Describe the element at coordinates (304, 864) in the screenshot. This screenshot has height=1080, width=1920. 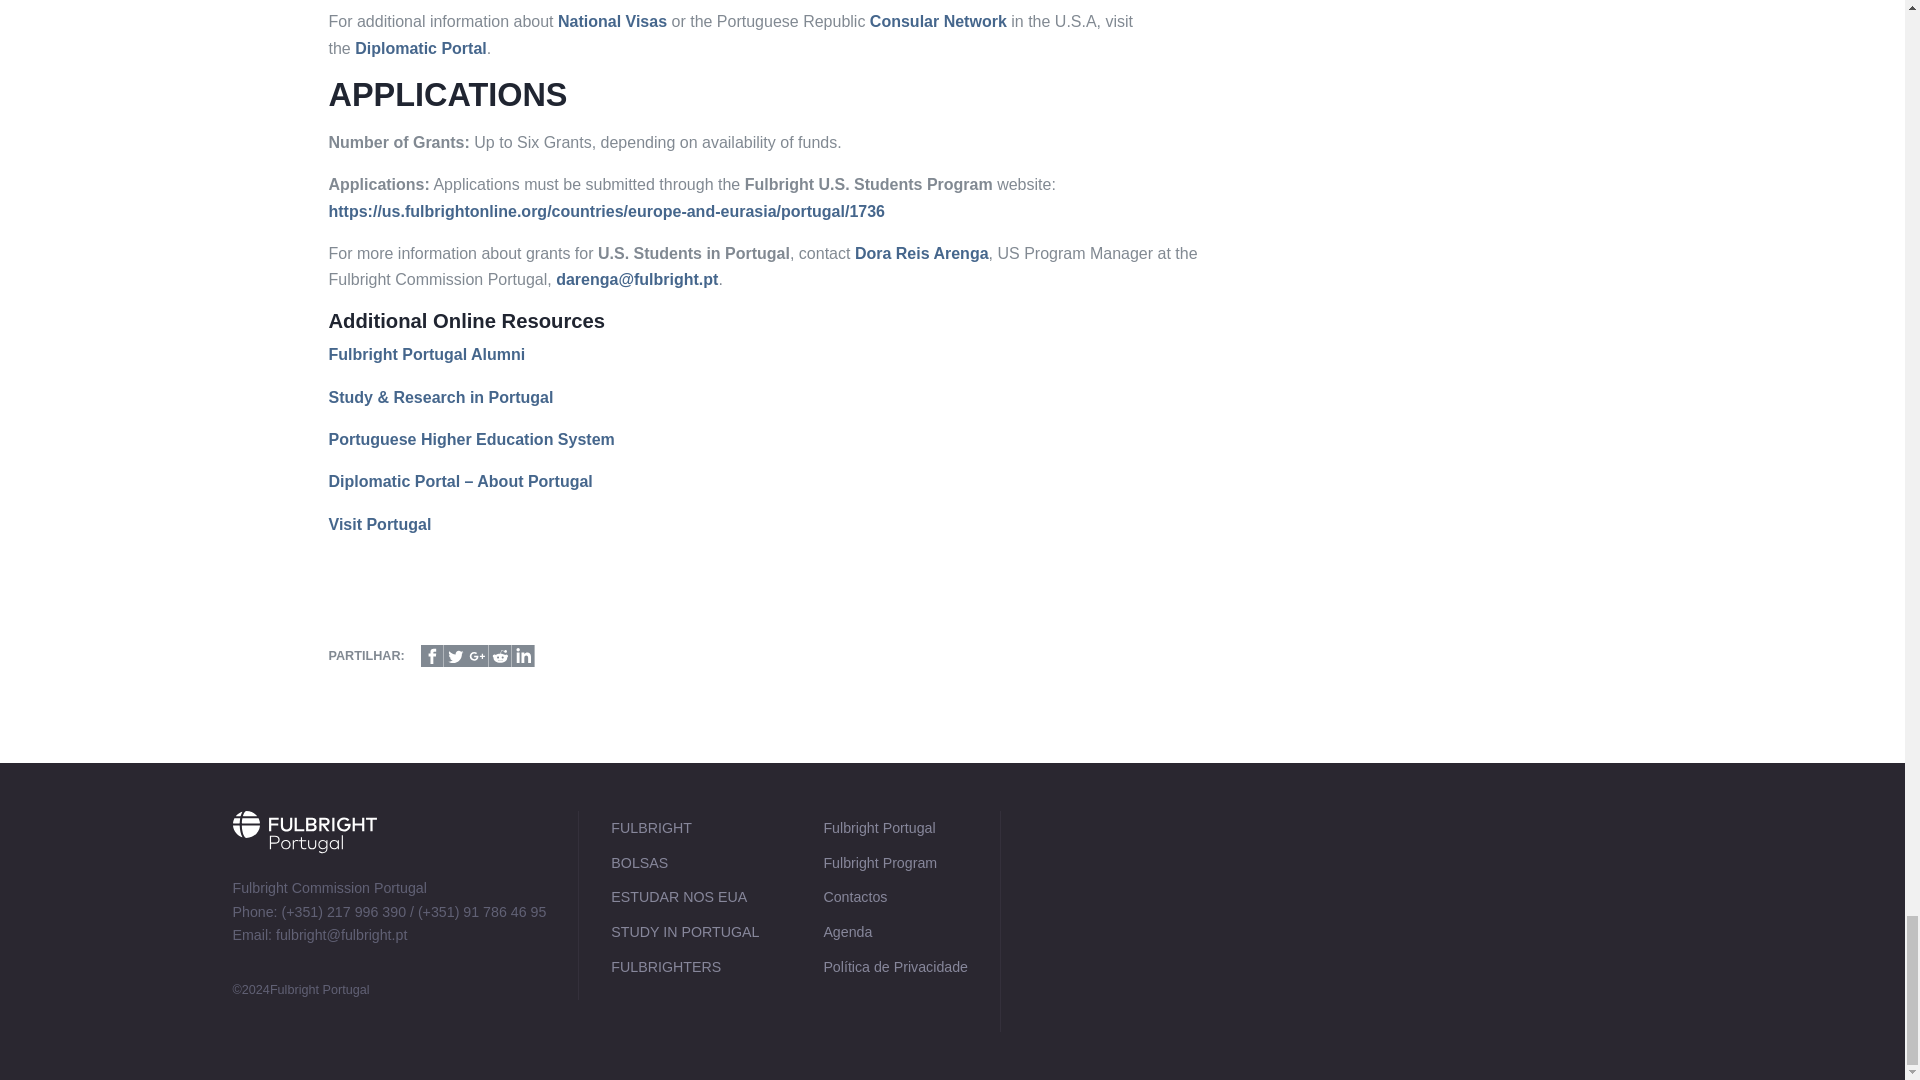
I see `LogoFulbright Created with Sketch.` at that location.